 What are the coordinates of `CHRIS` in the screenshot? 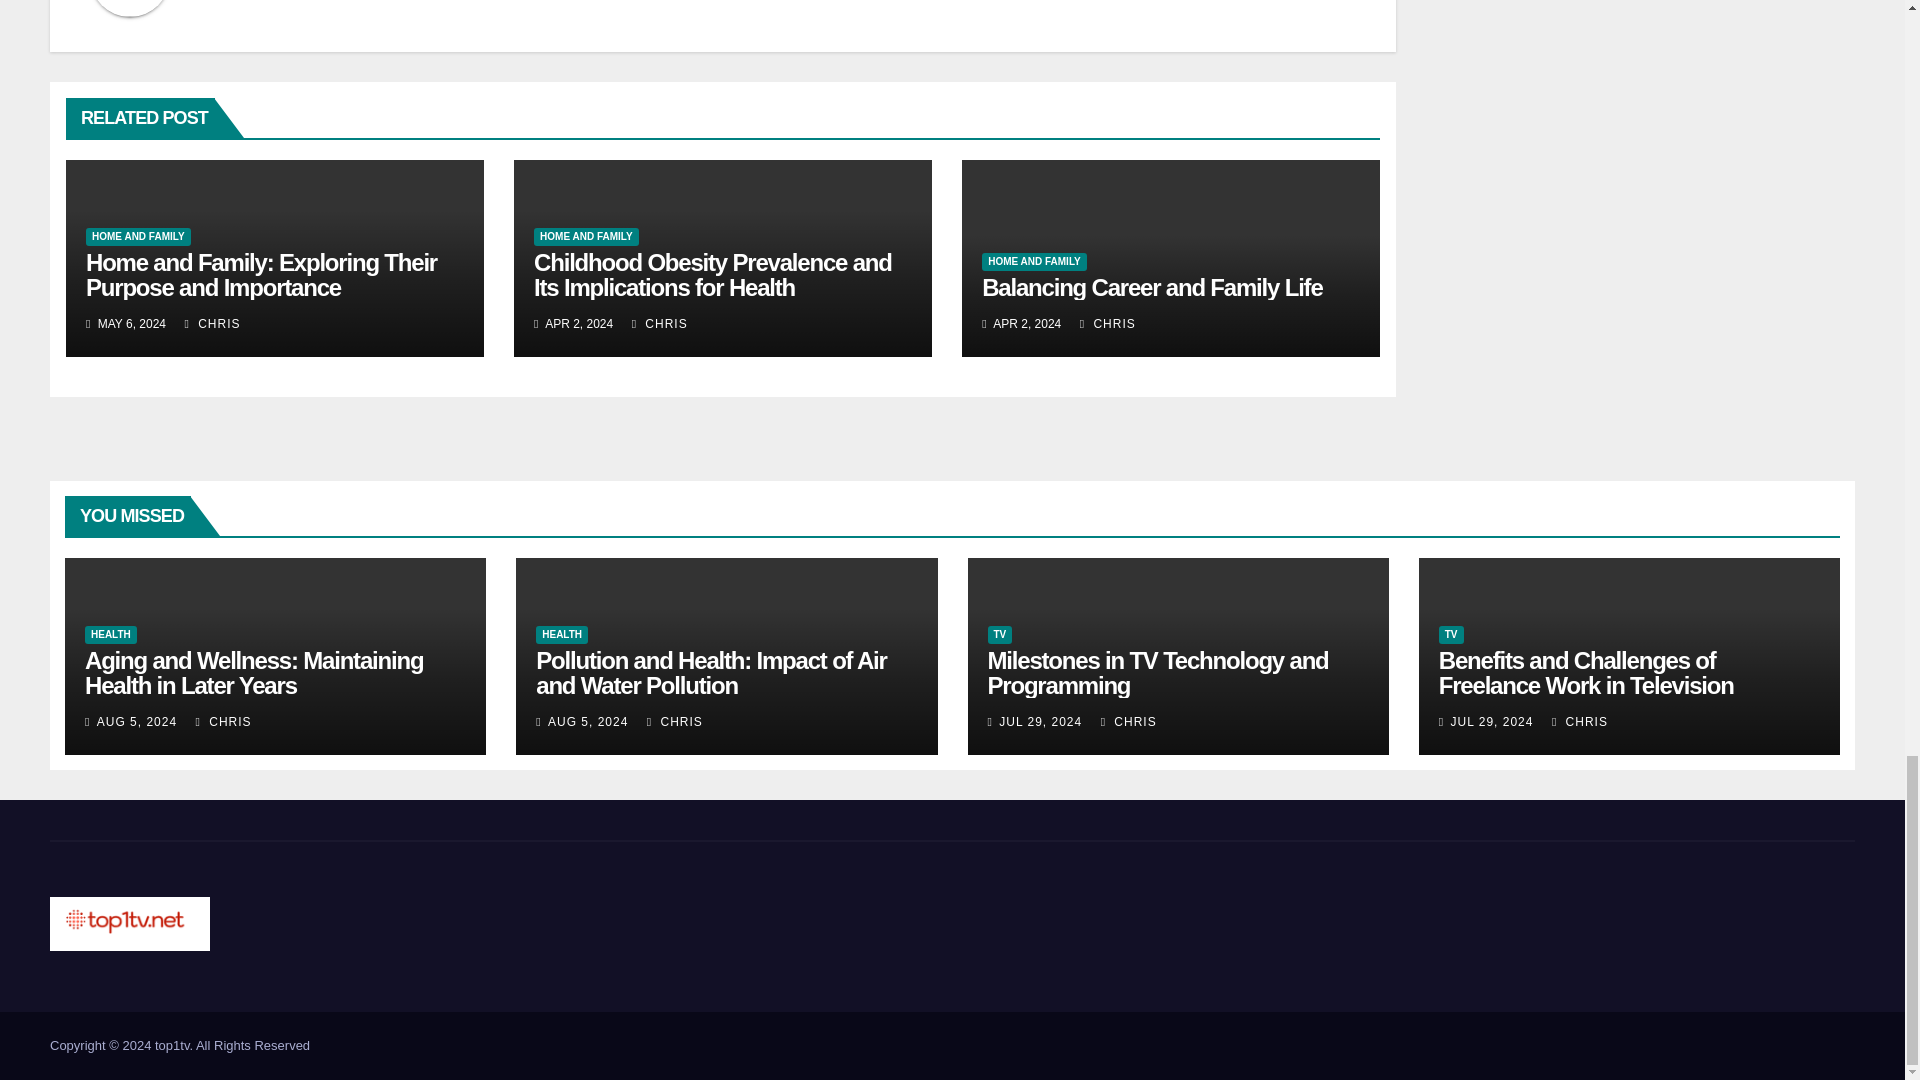 It's located at (212, 324).